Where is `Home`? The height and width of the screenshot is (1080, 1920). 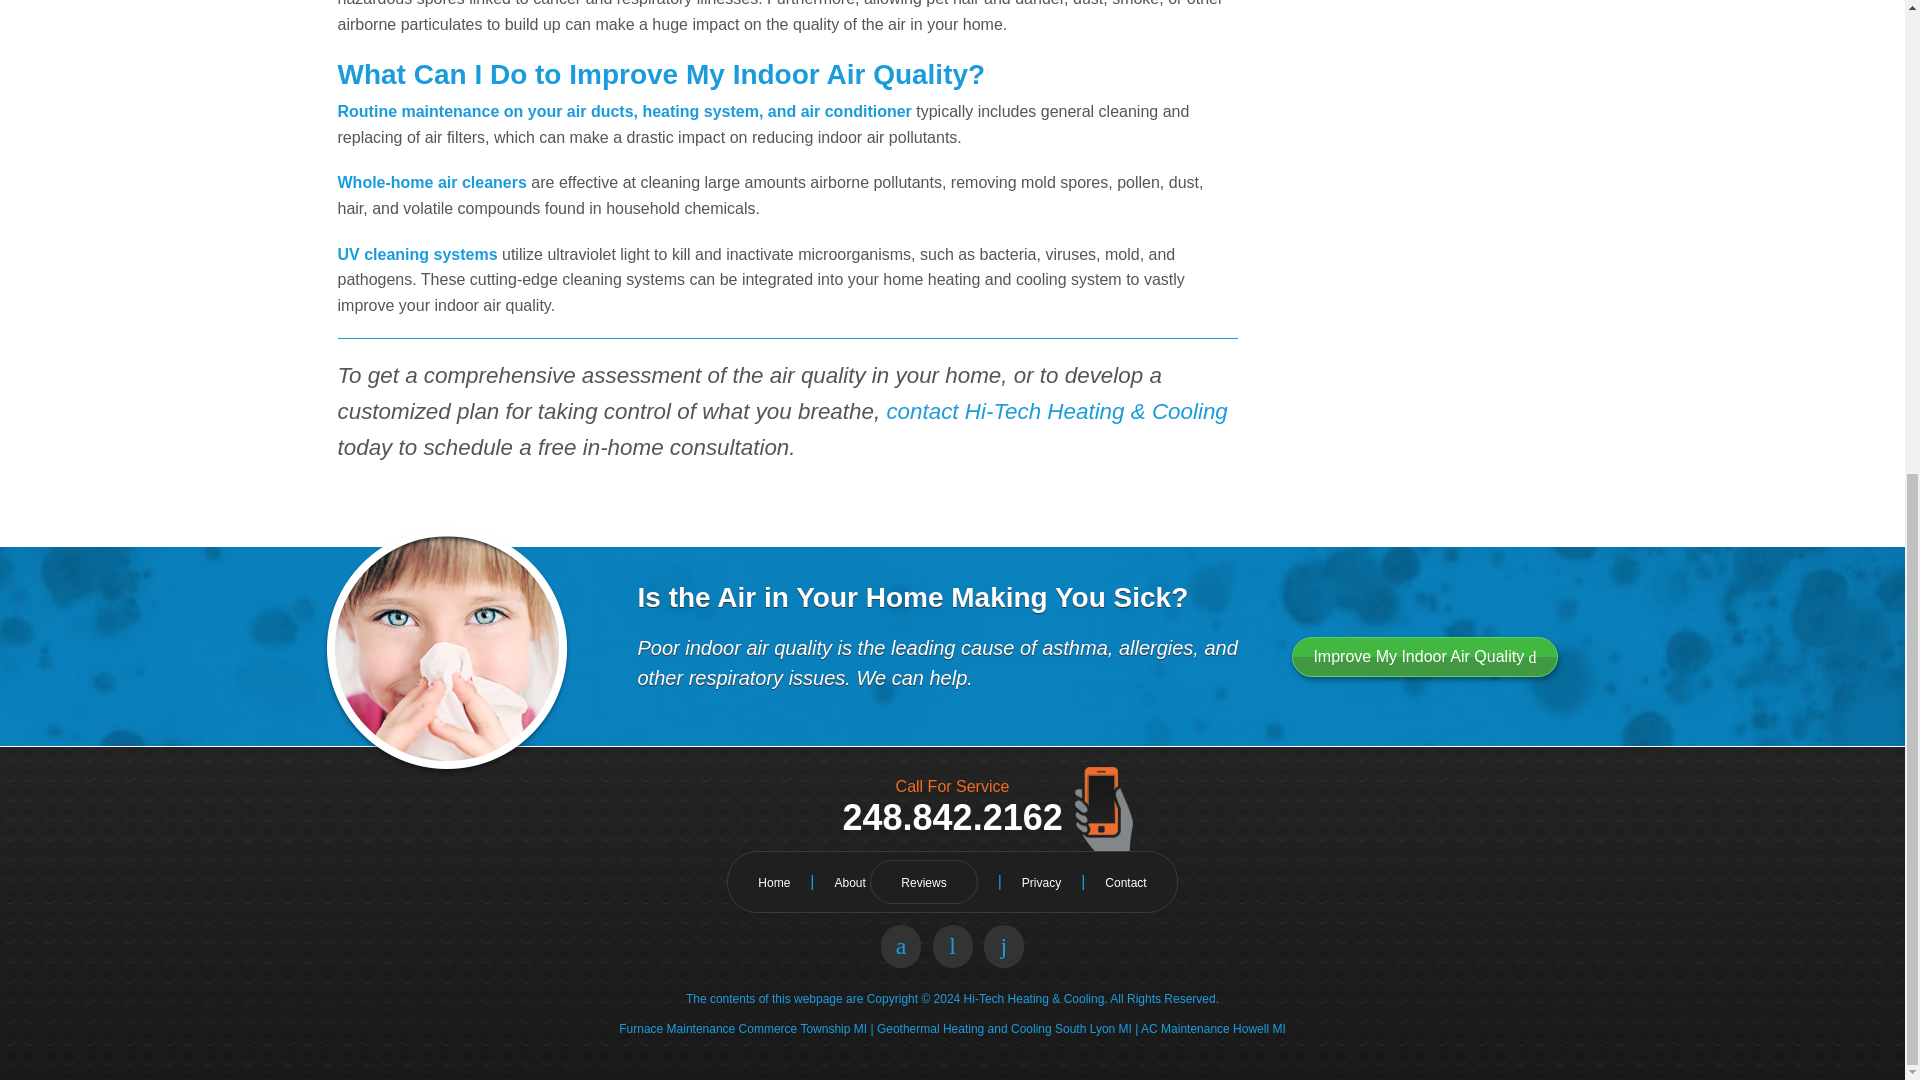 Home is located at coordinates (774, 882).